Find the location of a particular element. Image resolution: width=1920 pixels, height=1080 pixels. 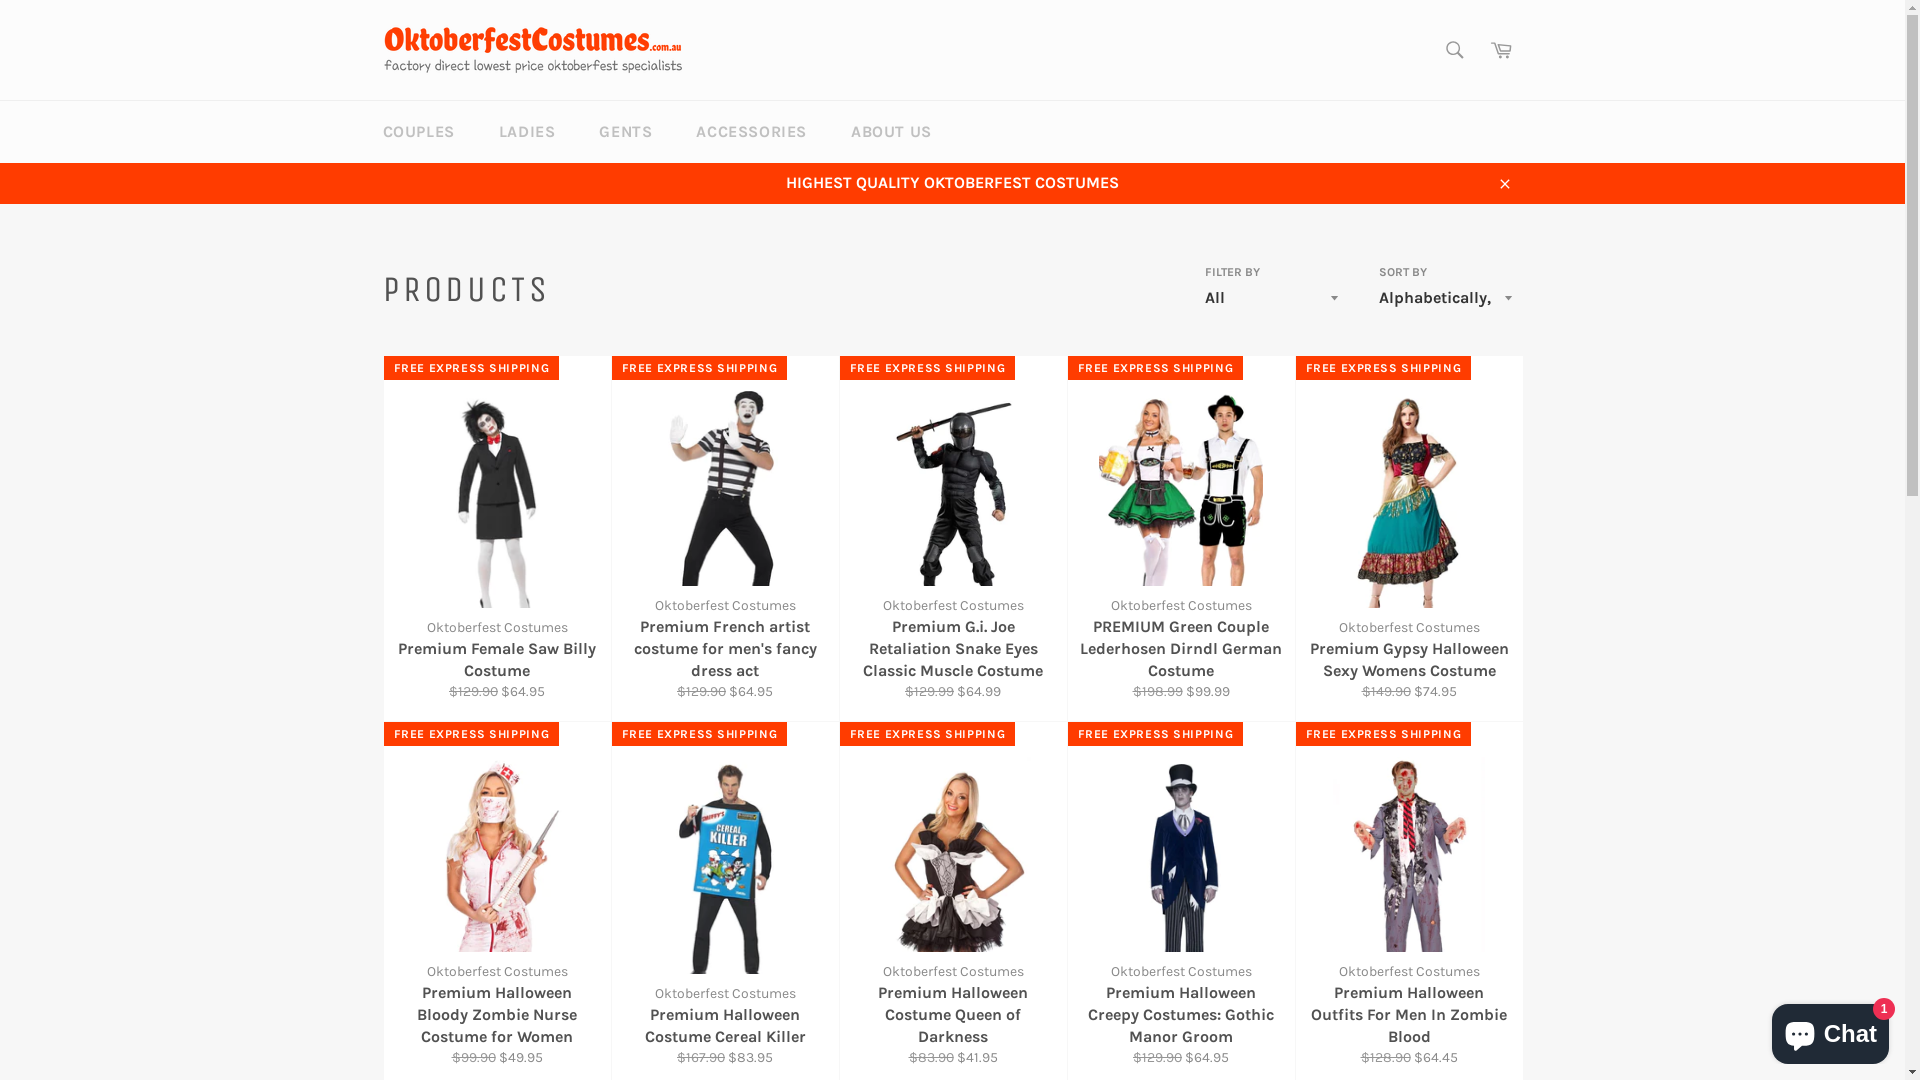

Search is located at coordinates (1454, 50).